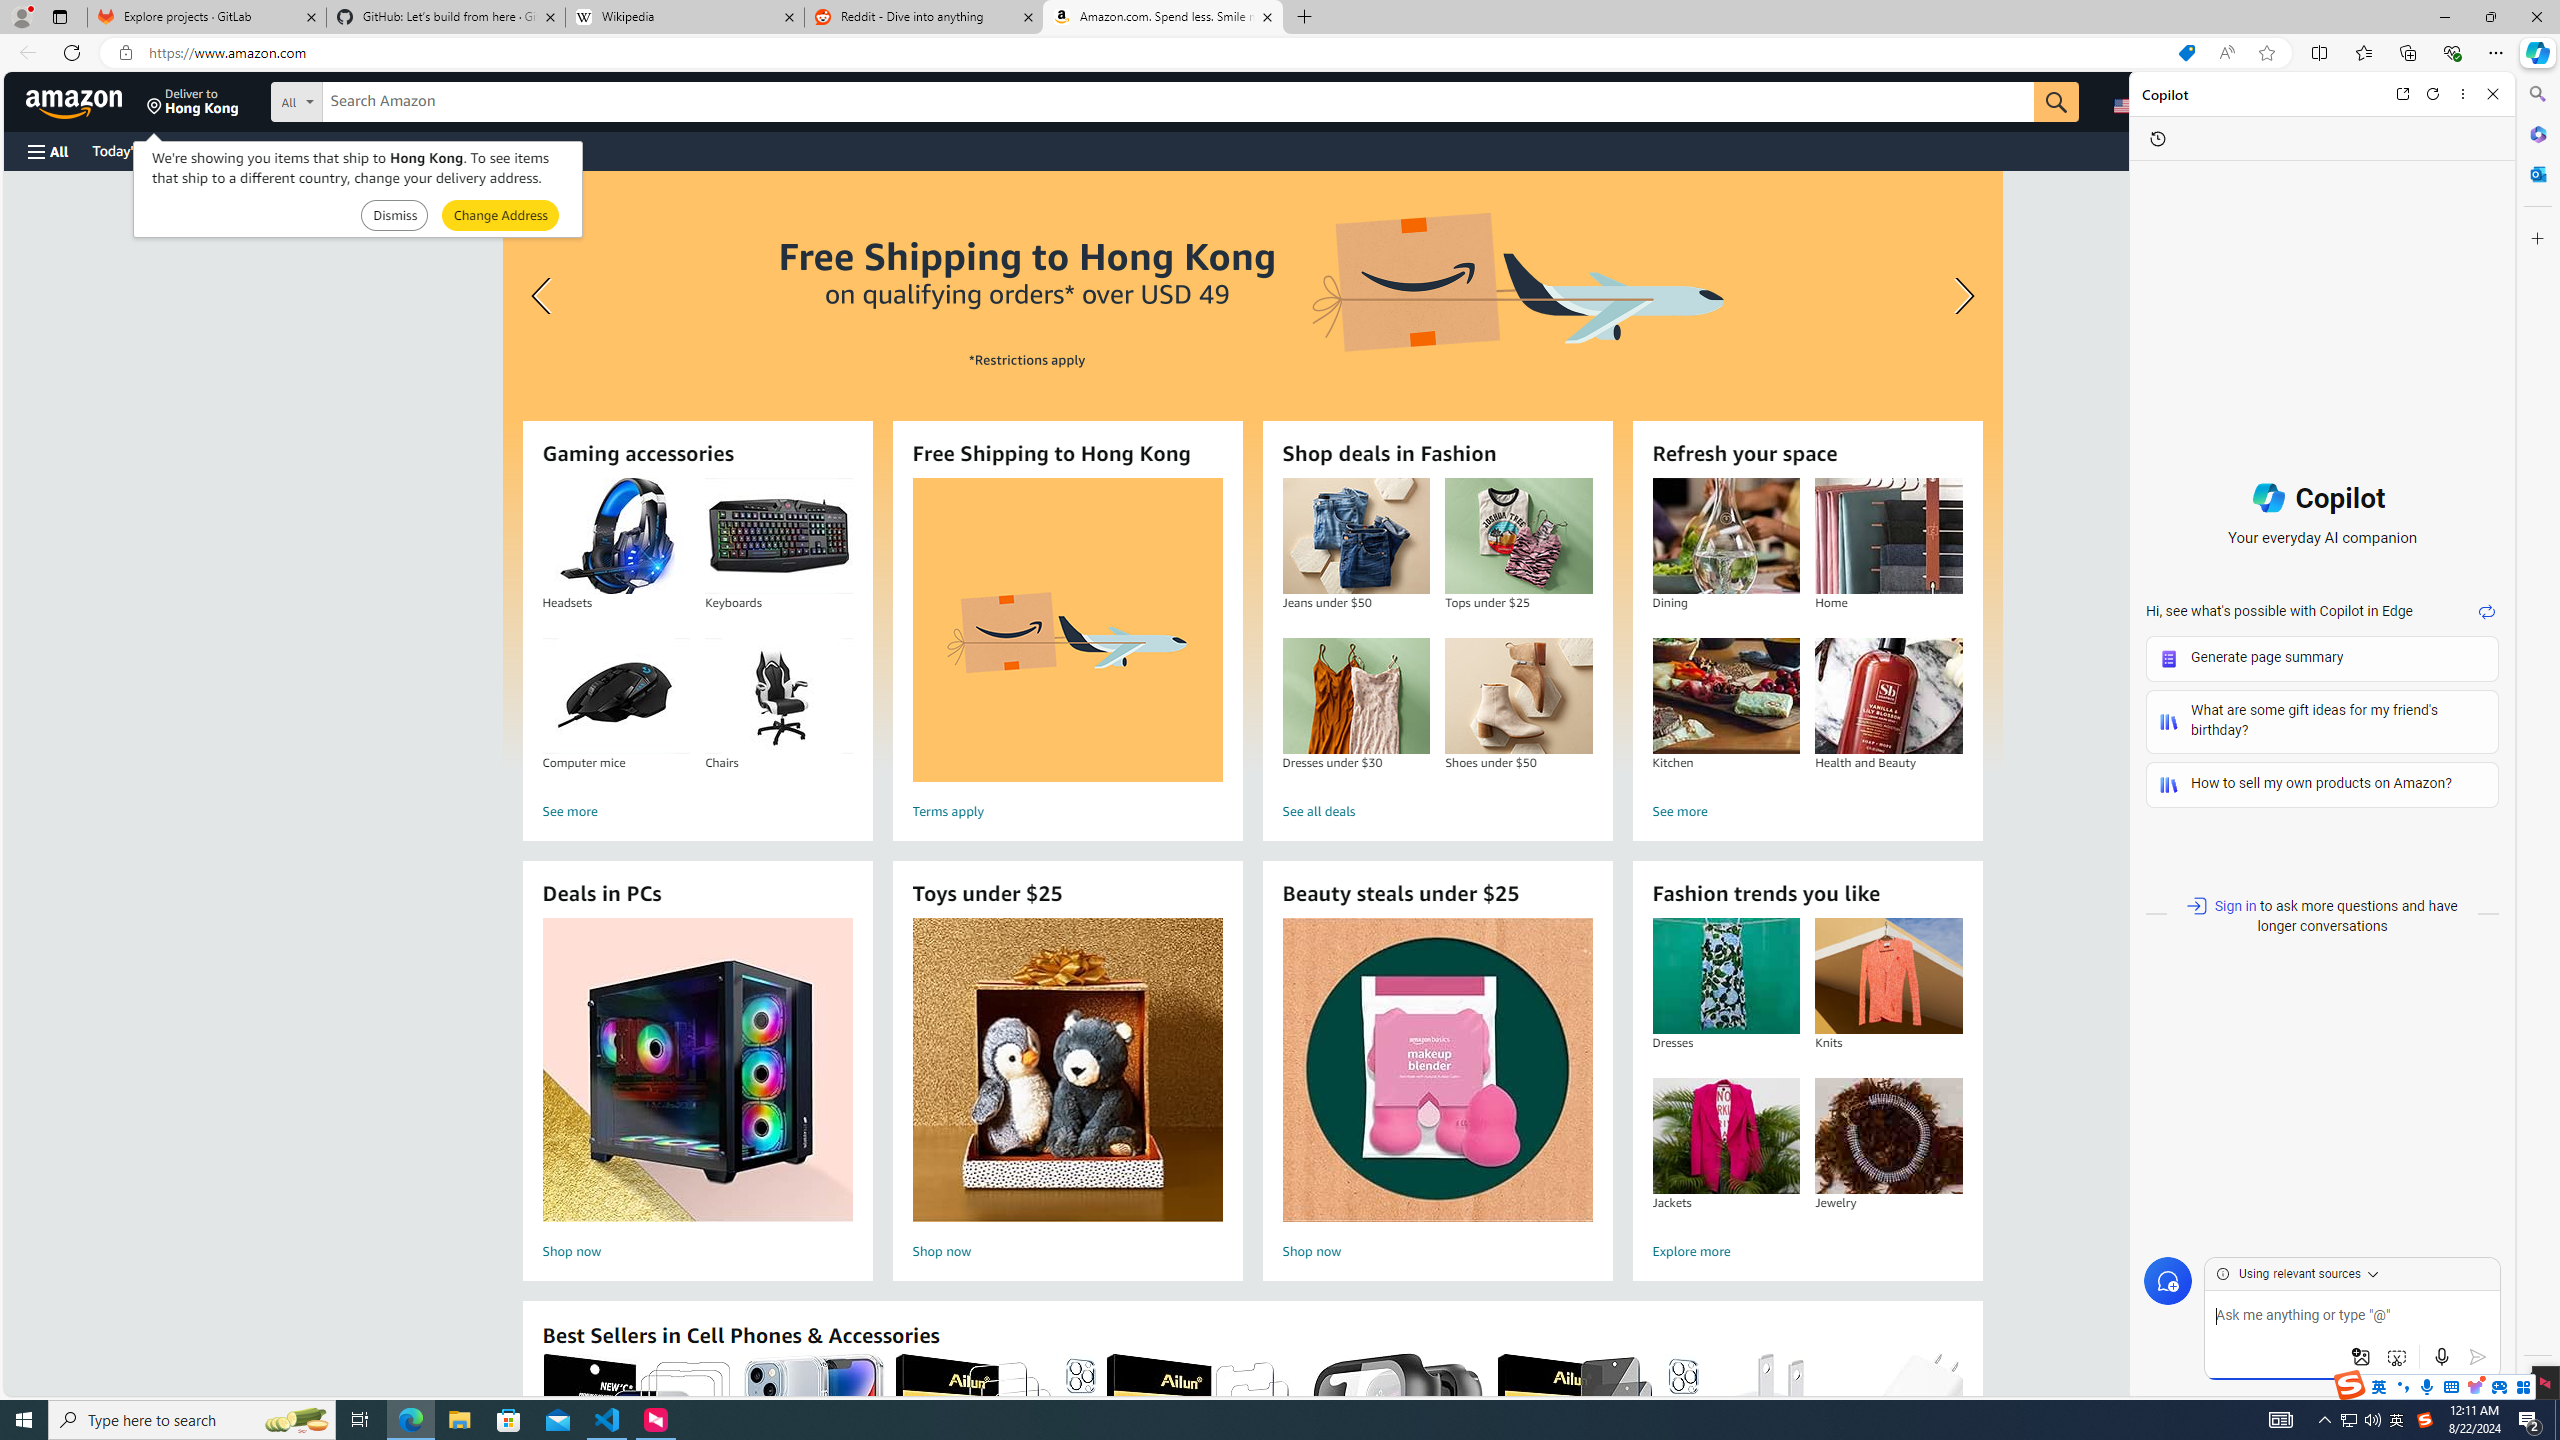 The height and width of the screenshot is (1440, 2560). Describe the element at coordinates (1067, 630) in the screenshot. I see `Free Shipping to Hong Kong` at that location.